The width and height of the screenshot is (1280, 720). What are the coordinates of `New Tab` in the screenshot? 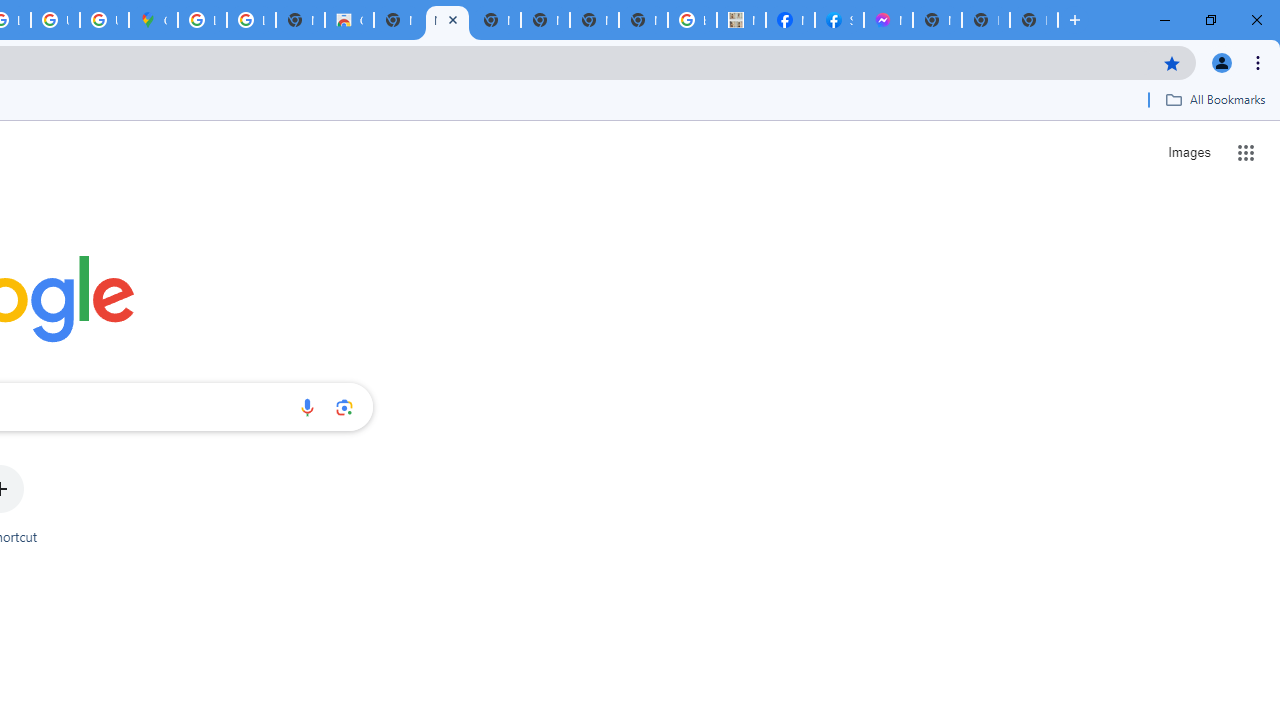 It's located at (1034, 20).